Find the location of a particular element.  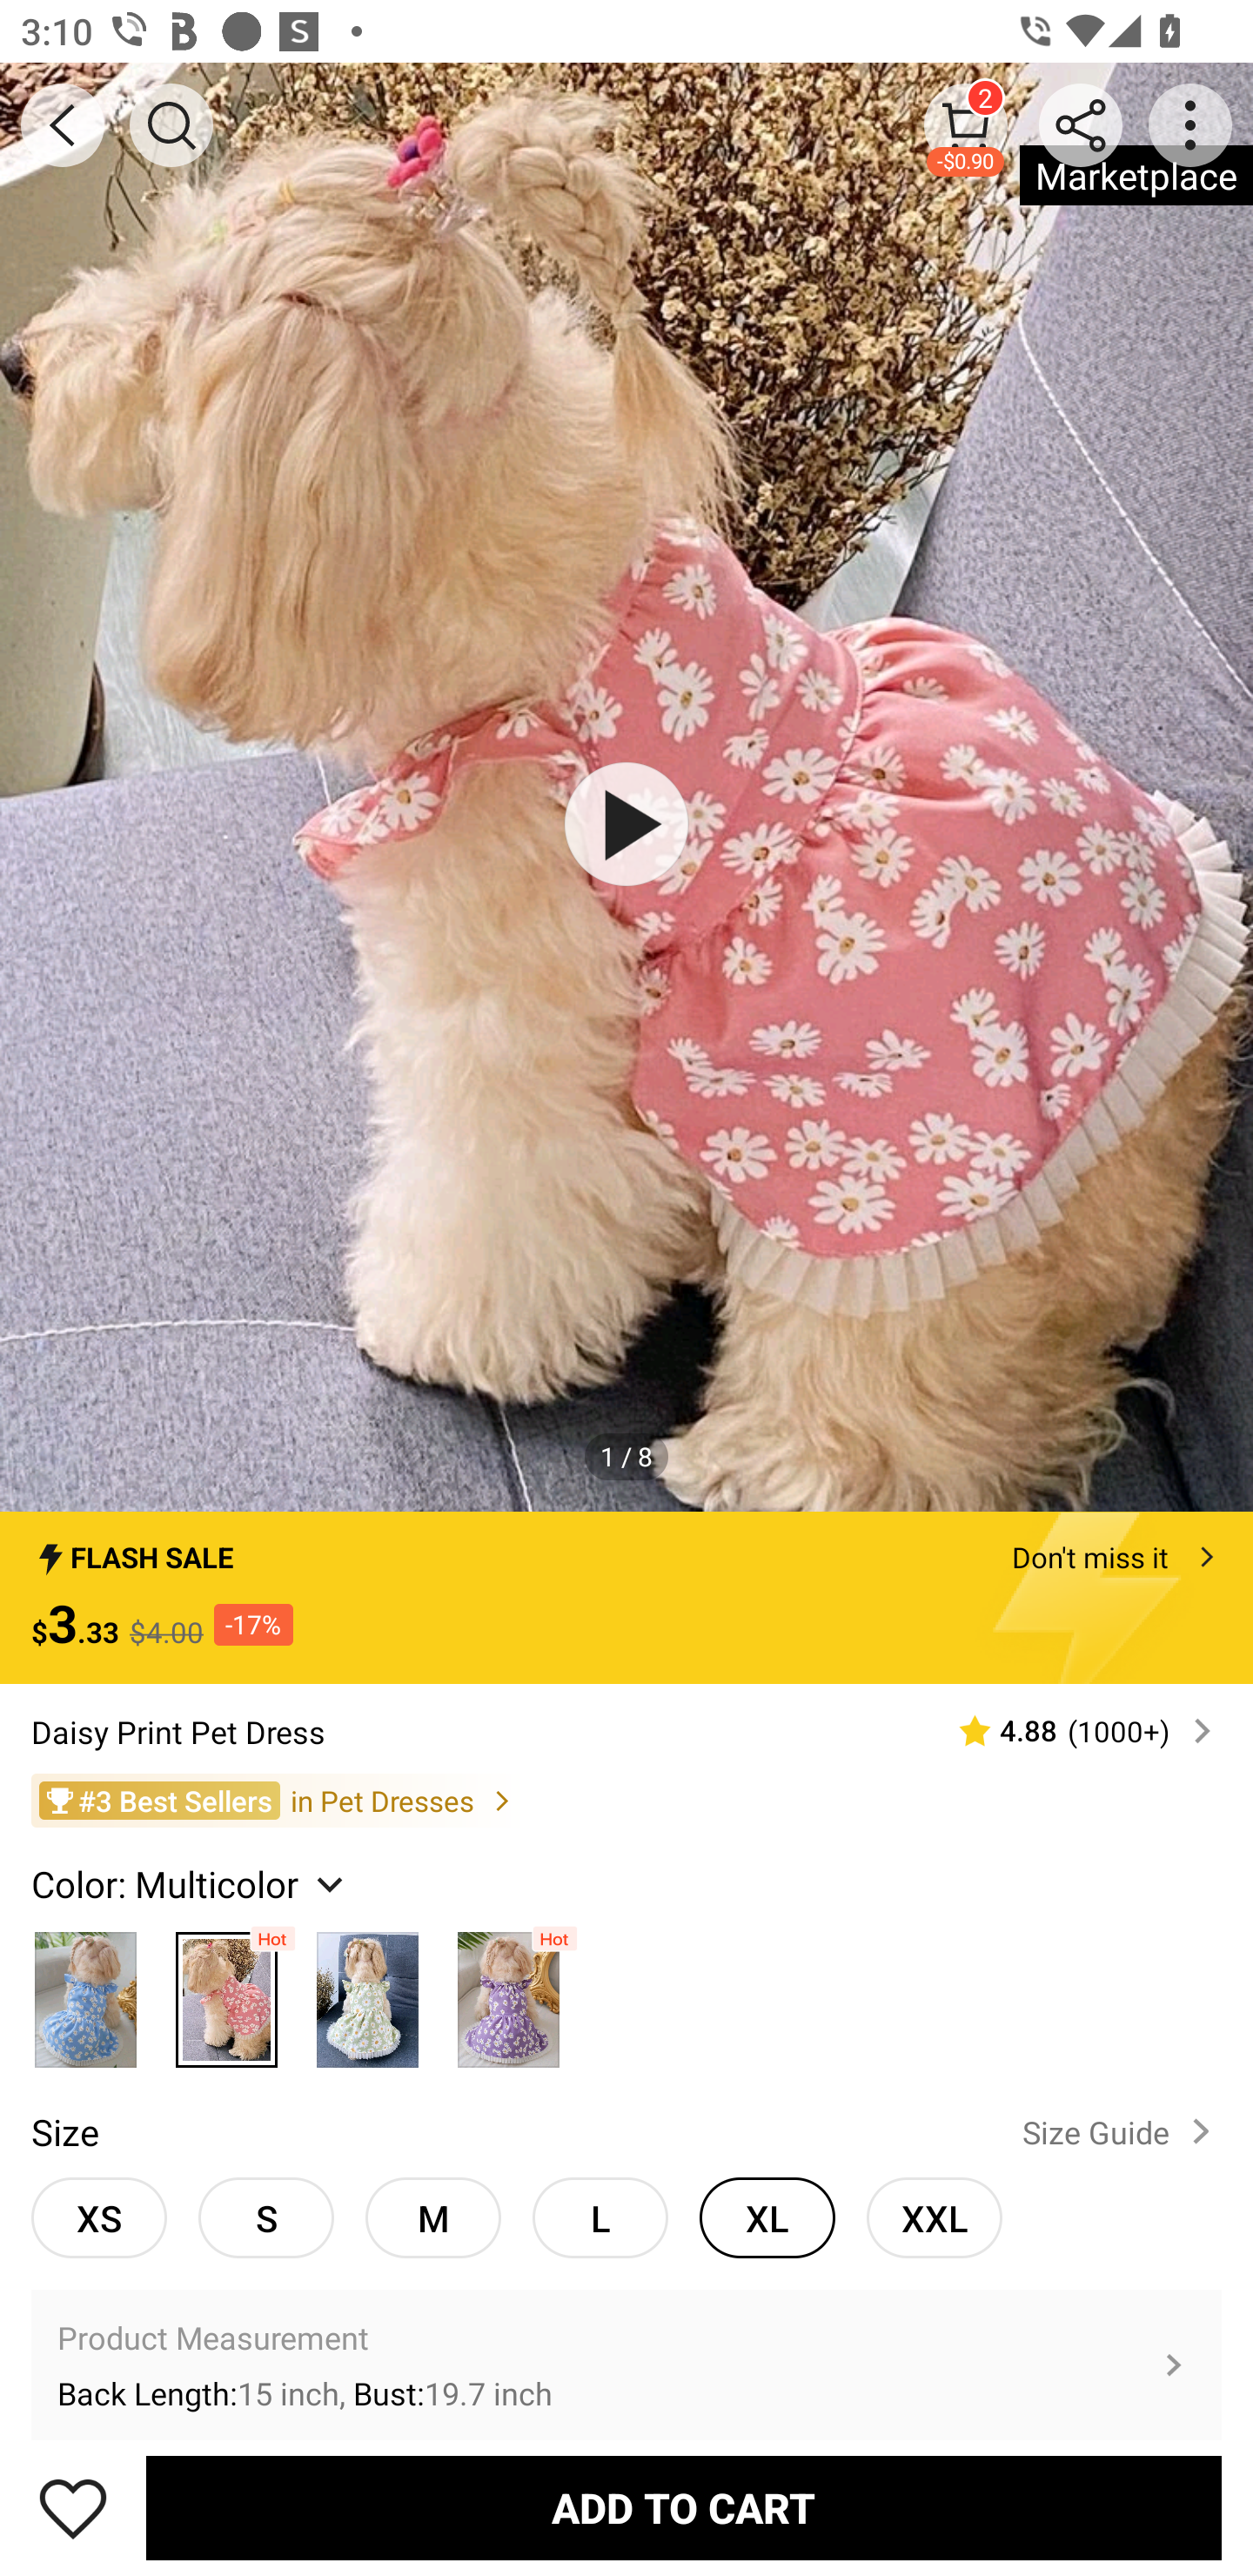

XL XLselected option is located at coordinates (767, 2217).